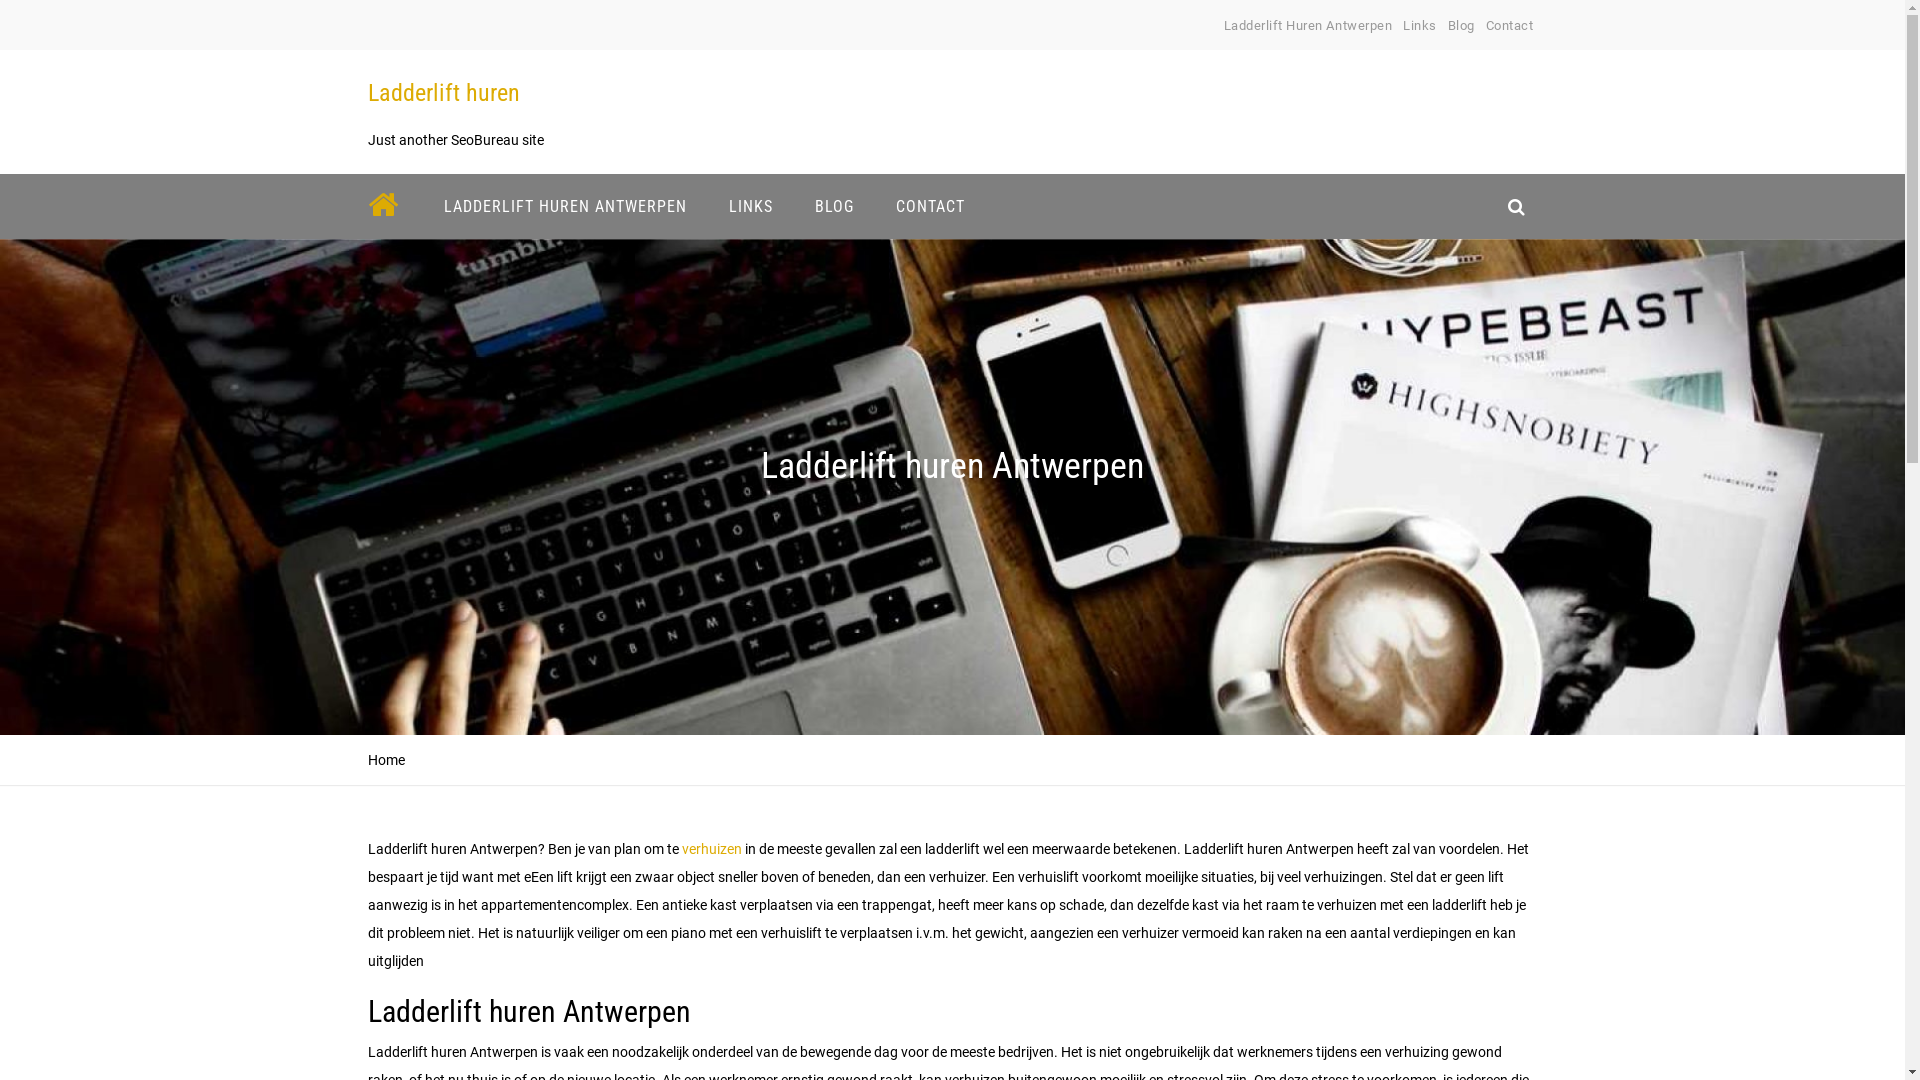 This screenshot has height=1080, width=1920. Describe the element at coordinates (1462, 26) in the screenshot. I see `Blog` at that location.